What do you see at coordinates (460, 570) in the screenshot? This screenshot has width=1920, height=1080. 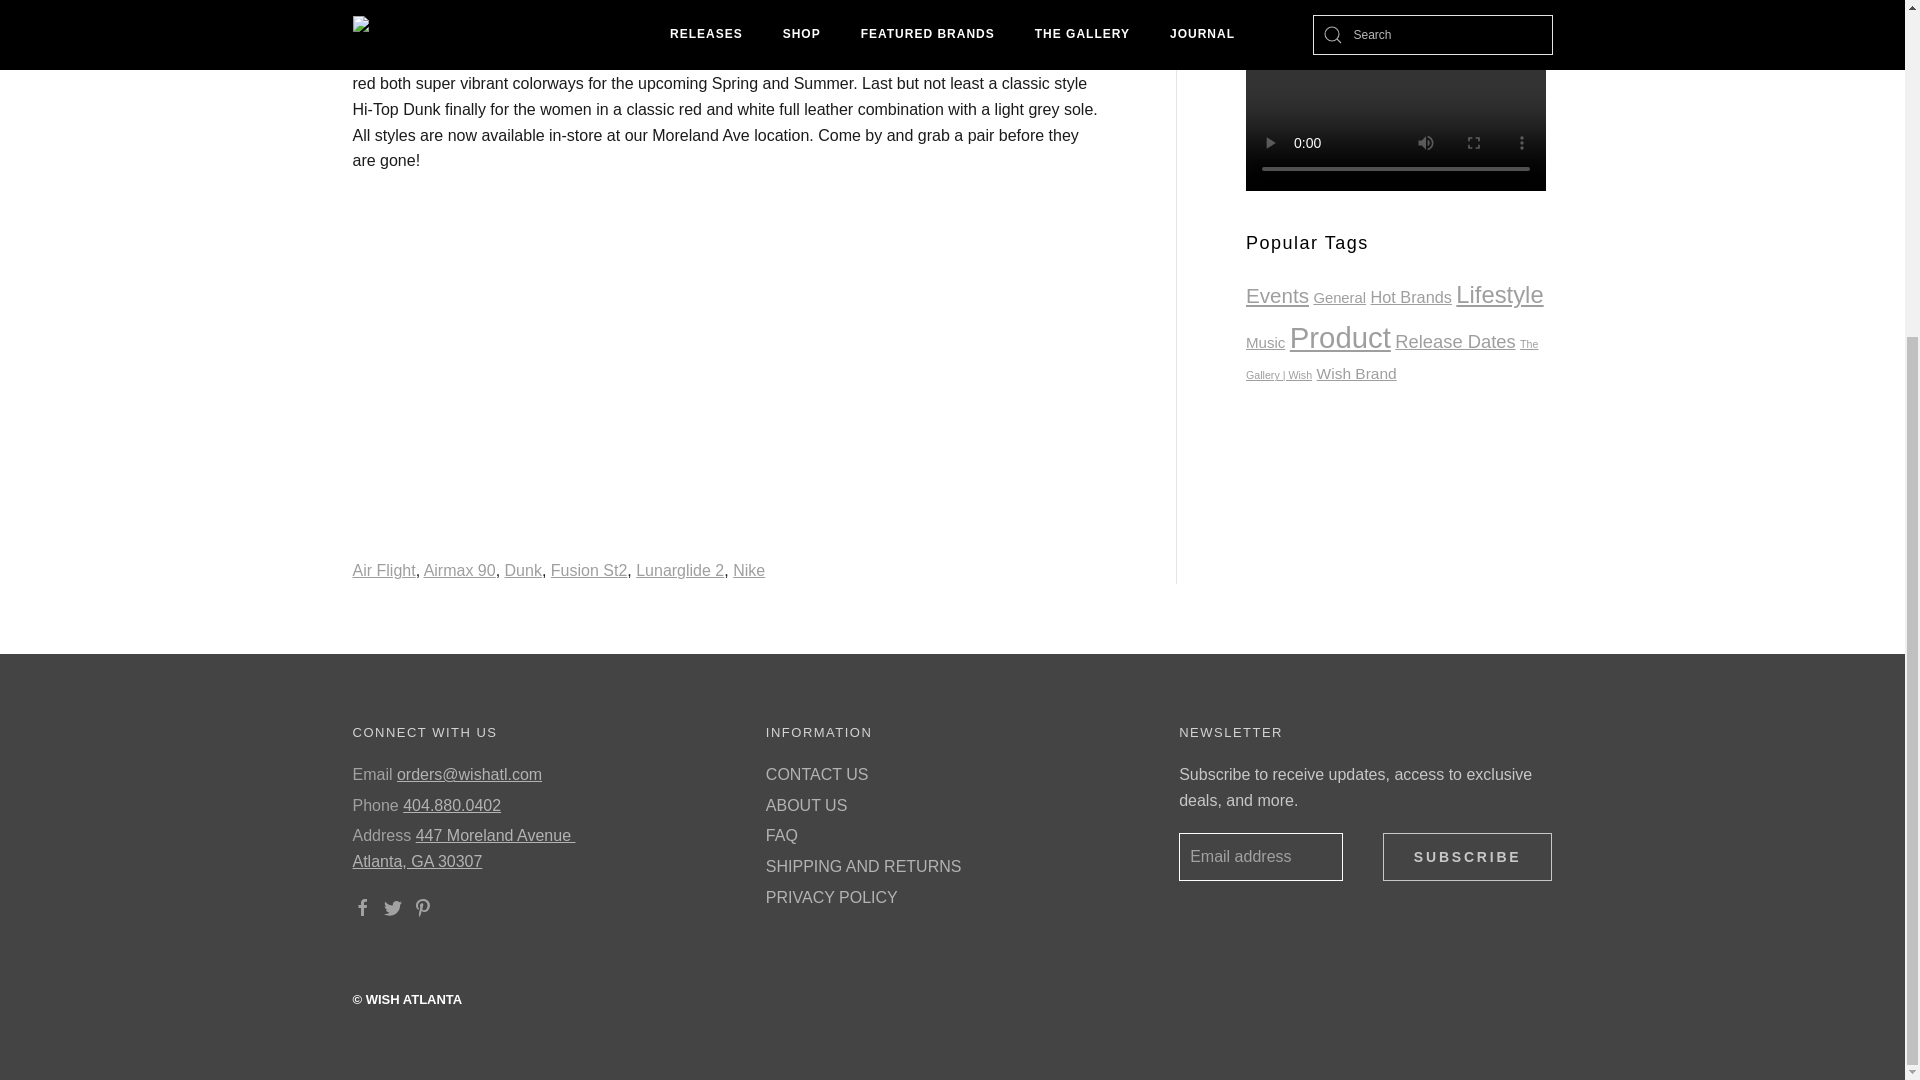 I see `Airmax 90` at bounding box center [460, 570].